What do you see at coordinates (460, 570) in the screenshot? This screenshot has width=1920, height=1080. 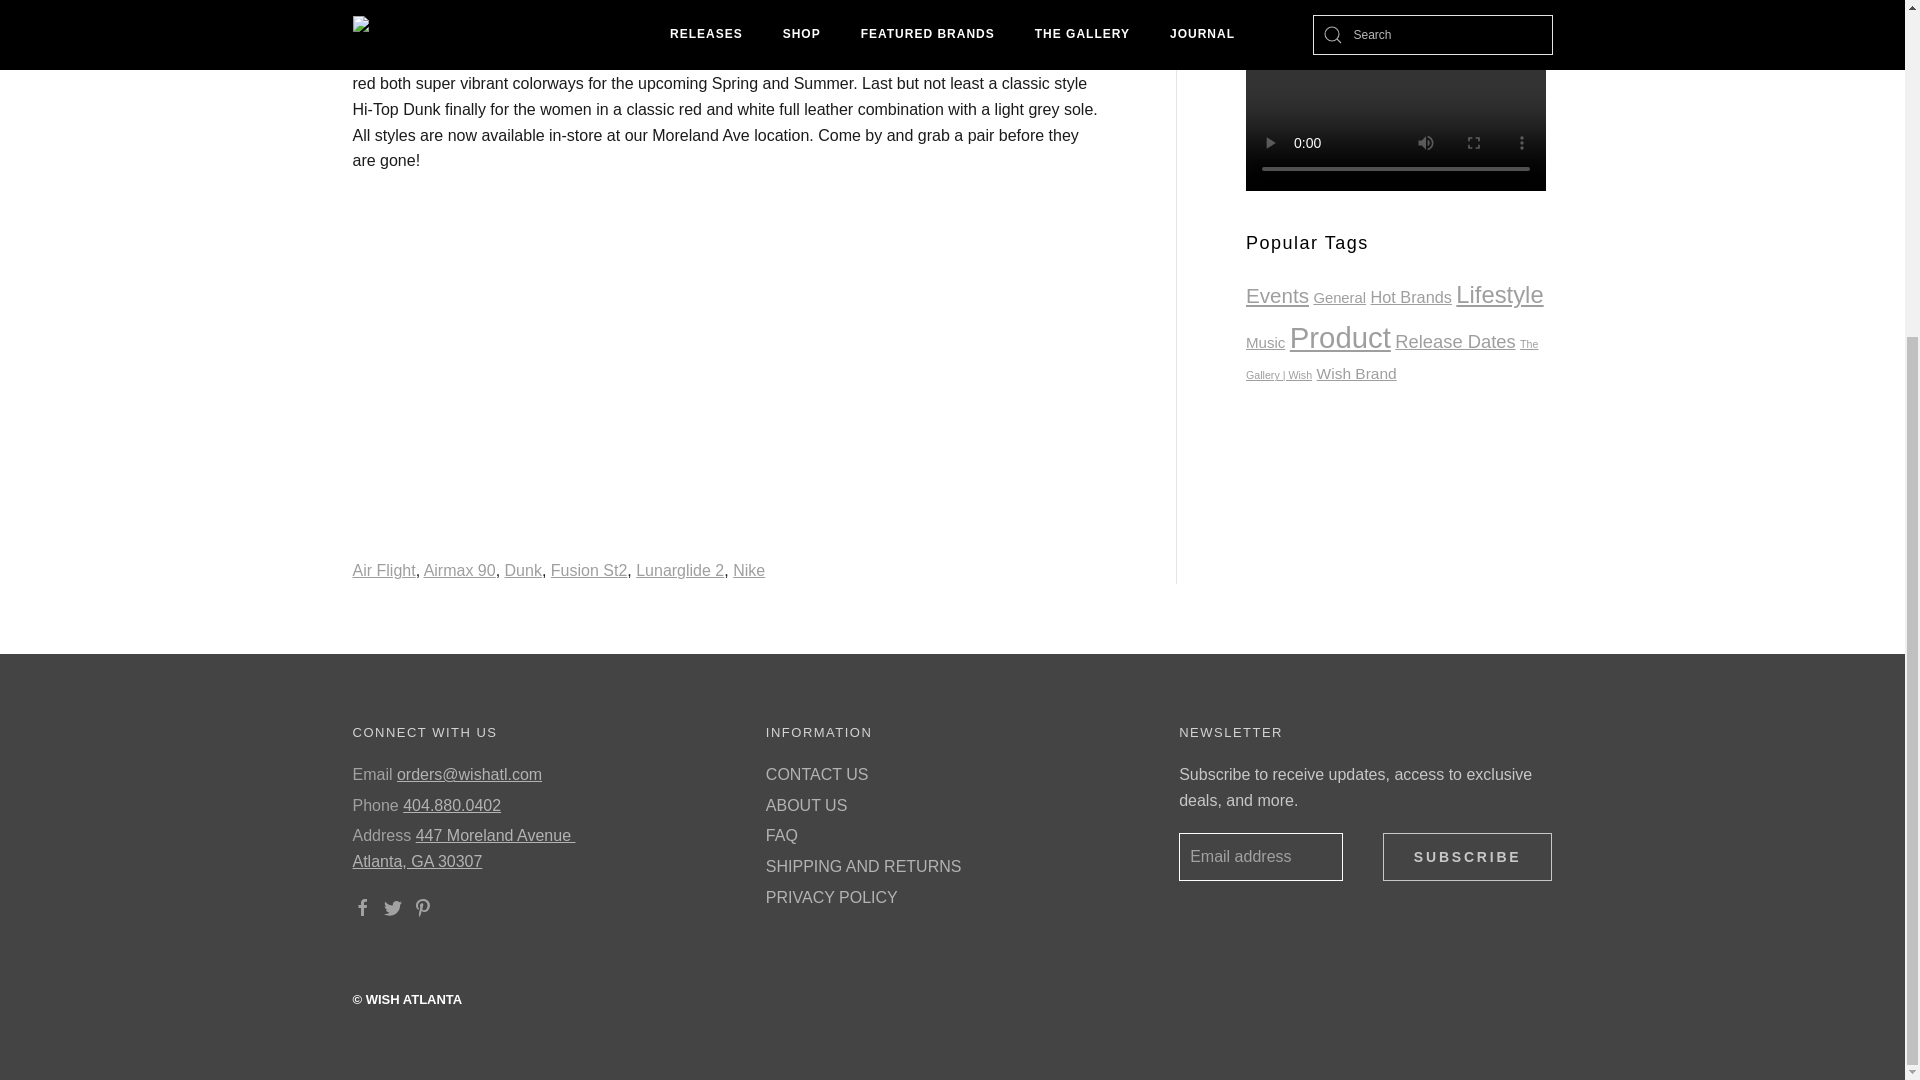 I see `Airmax 90` at bounding box center [460, 570].